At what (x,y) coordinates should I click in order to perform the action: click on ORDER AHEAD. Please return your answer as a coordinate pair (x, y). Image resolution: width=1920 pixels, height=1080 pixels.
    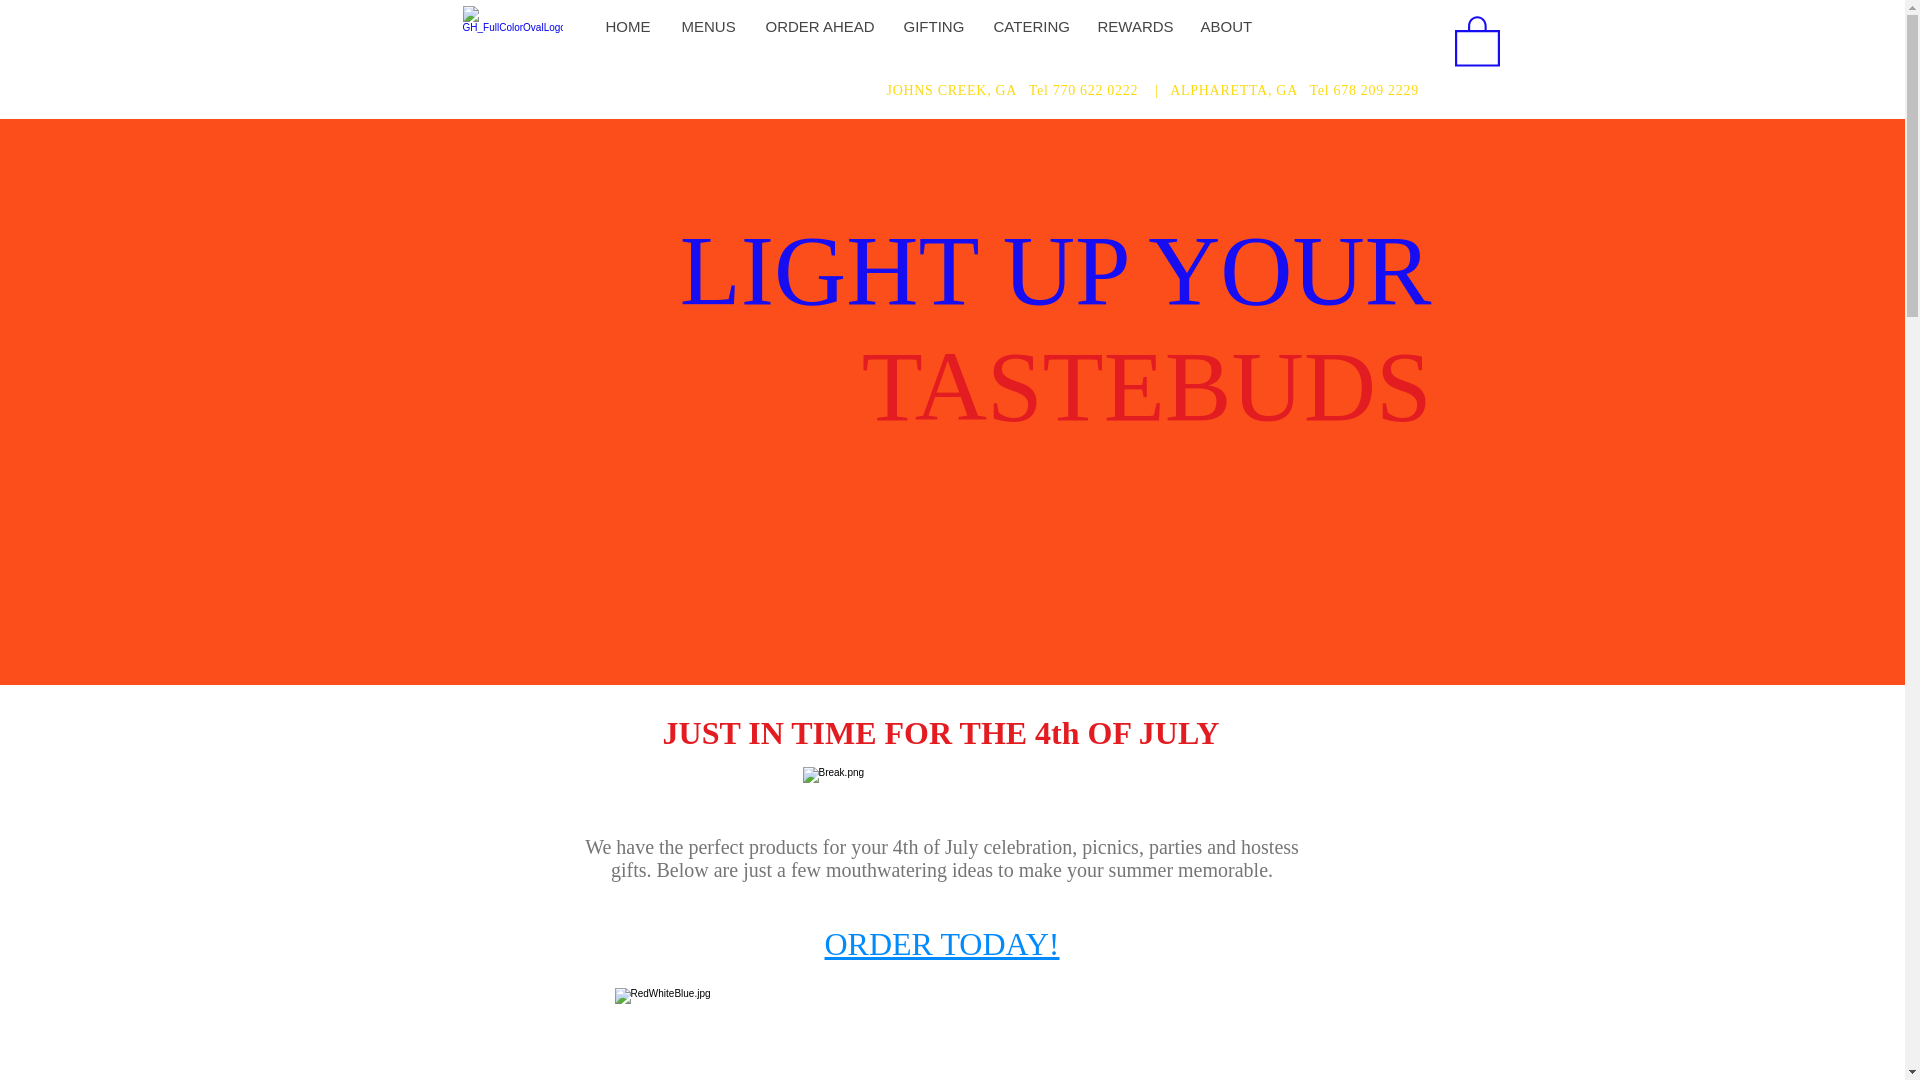
    Looking at the image, I should click on (818, 26).